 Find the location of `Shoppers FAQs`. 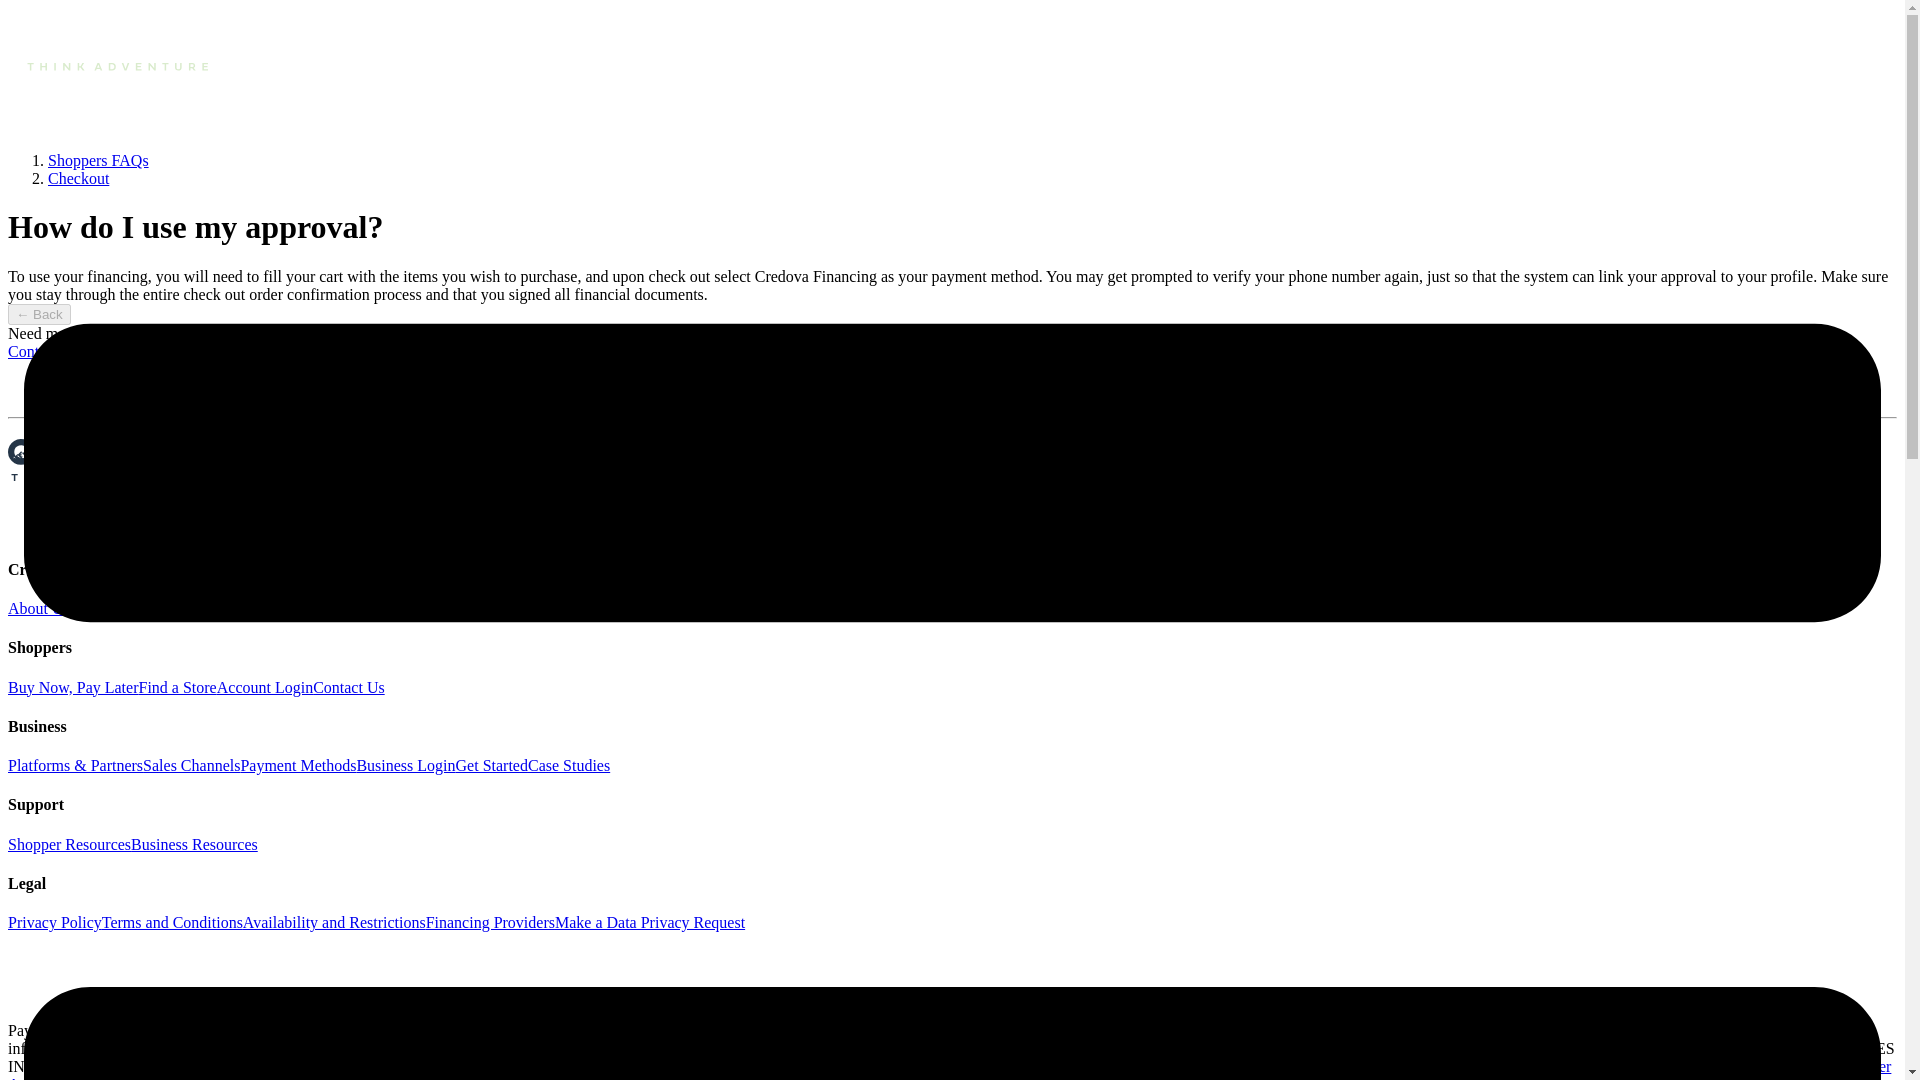

Shoppers FAQs is located at coordinates (98, 160).